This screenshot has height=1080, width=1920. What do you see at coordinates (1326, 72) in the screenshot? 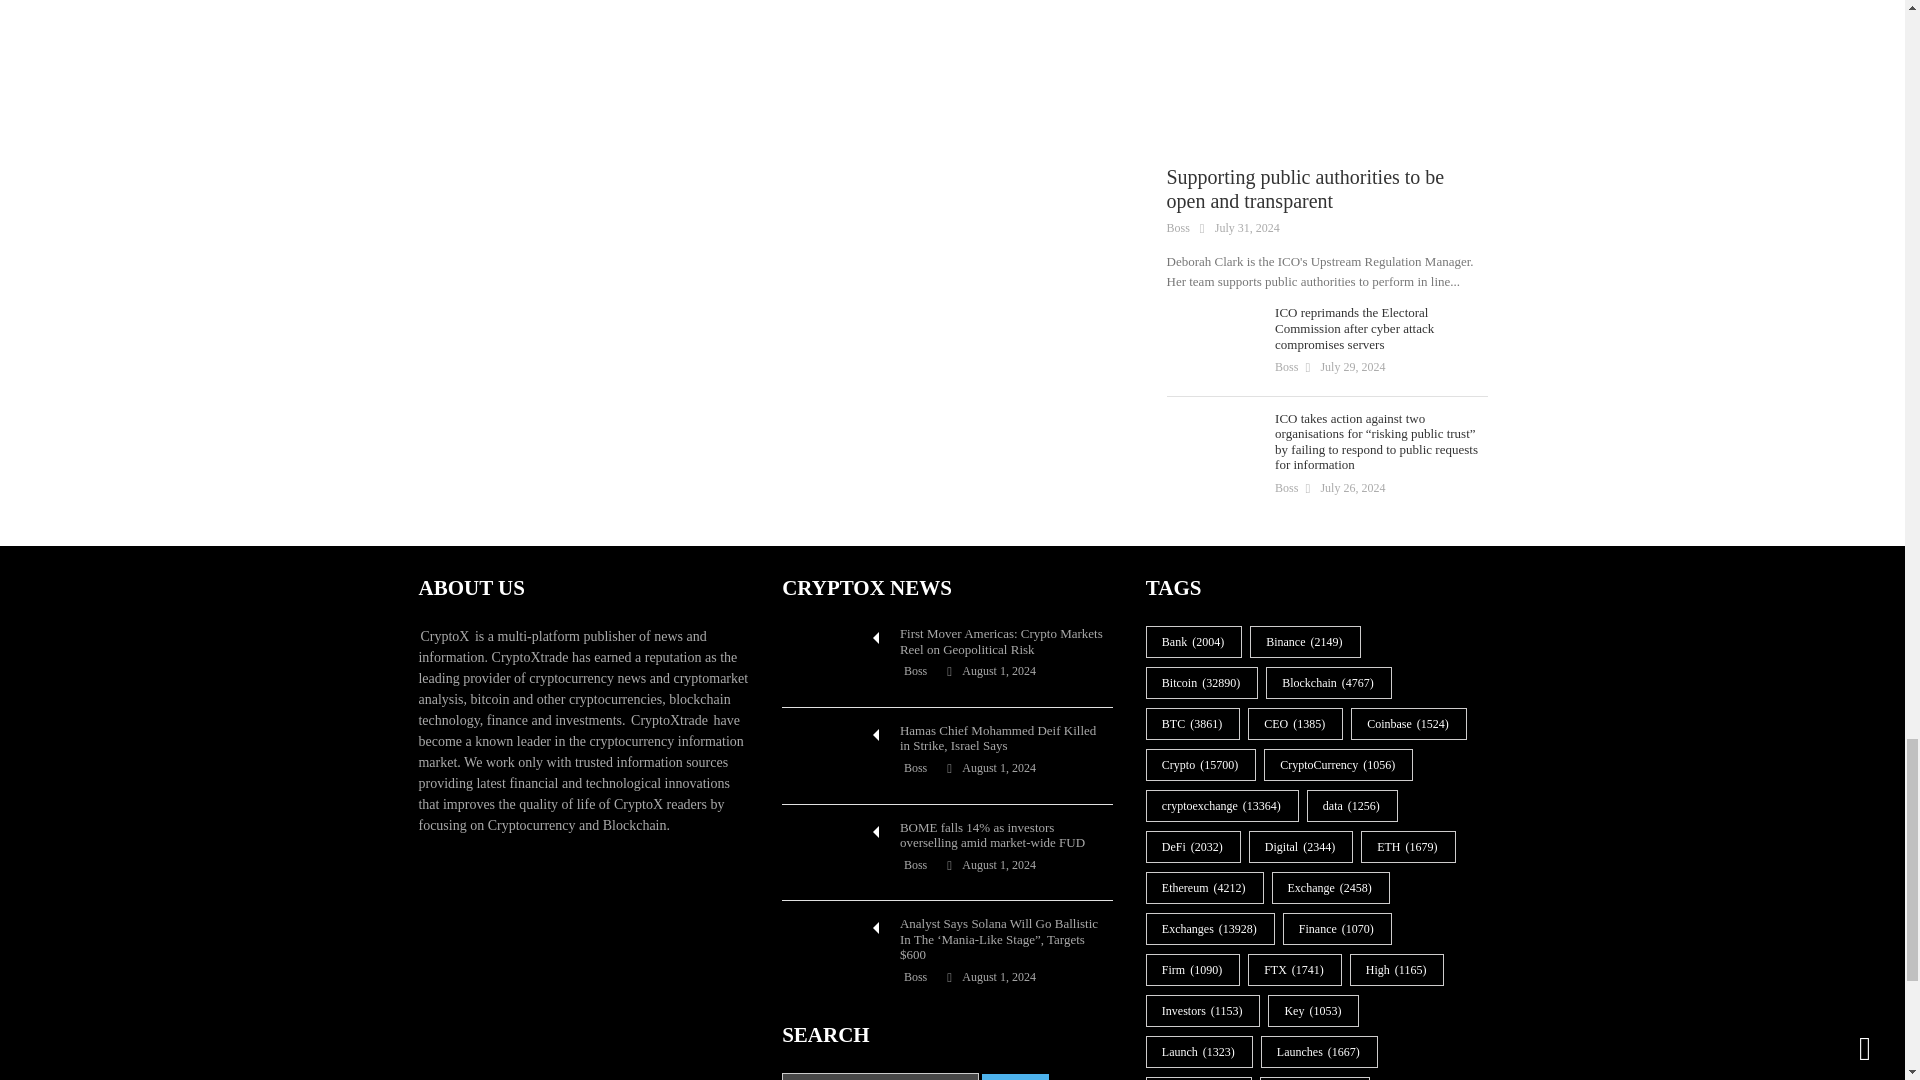
I see `Supporting public authorities to be open and transparent` at bounding box center [1326, 72].